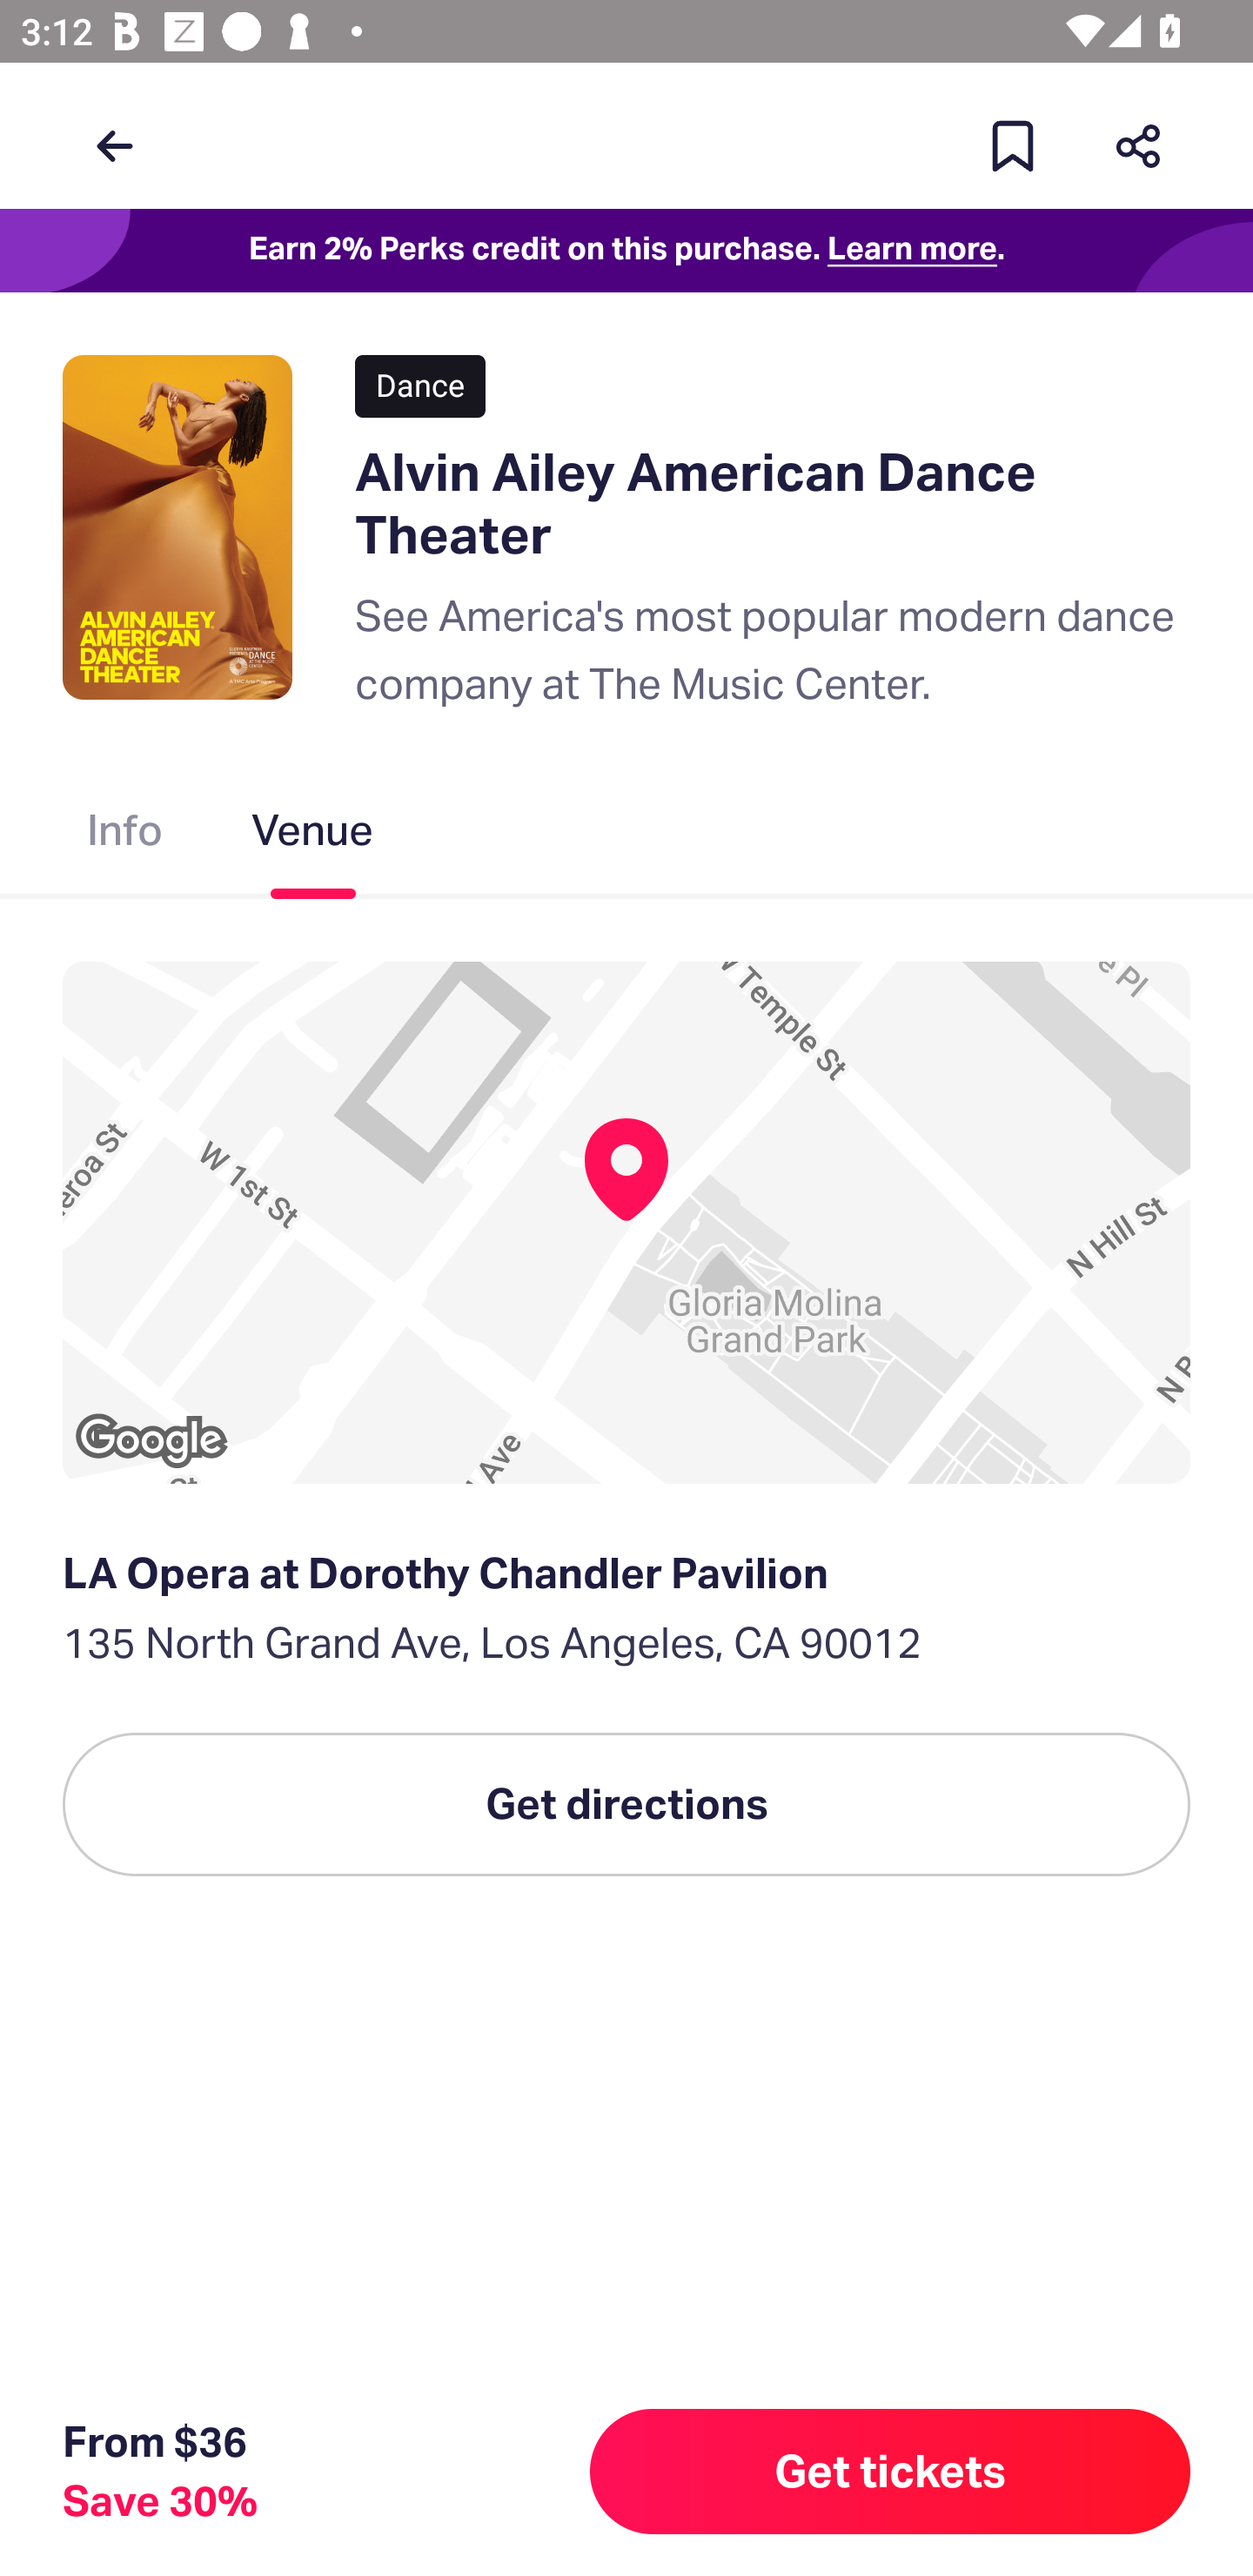  What do you see at coordinates (626, 251) in the screenshot?
I see `Earn 2% Perks credit on this purchase. Learn more.` at bounding box center [626, 251].